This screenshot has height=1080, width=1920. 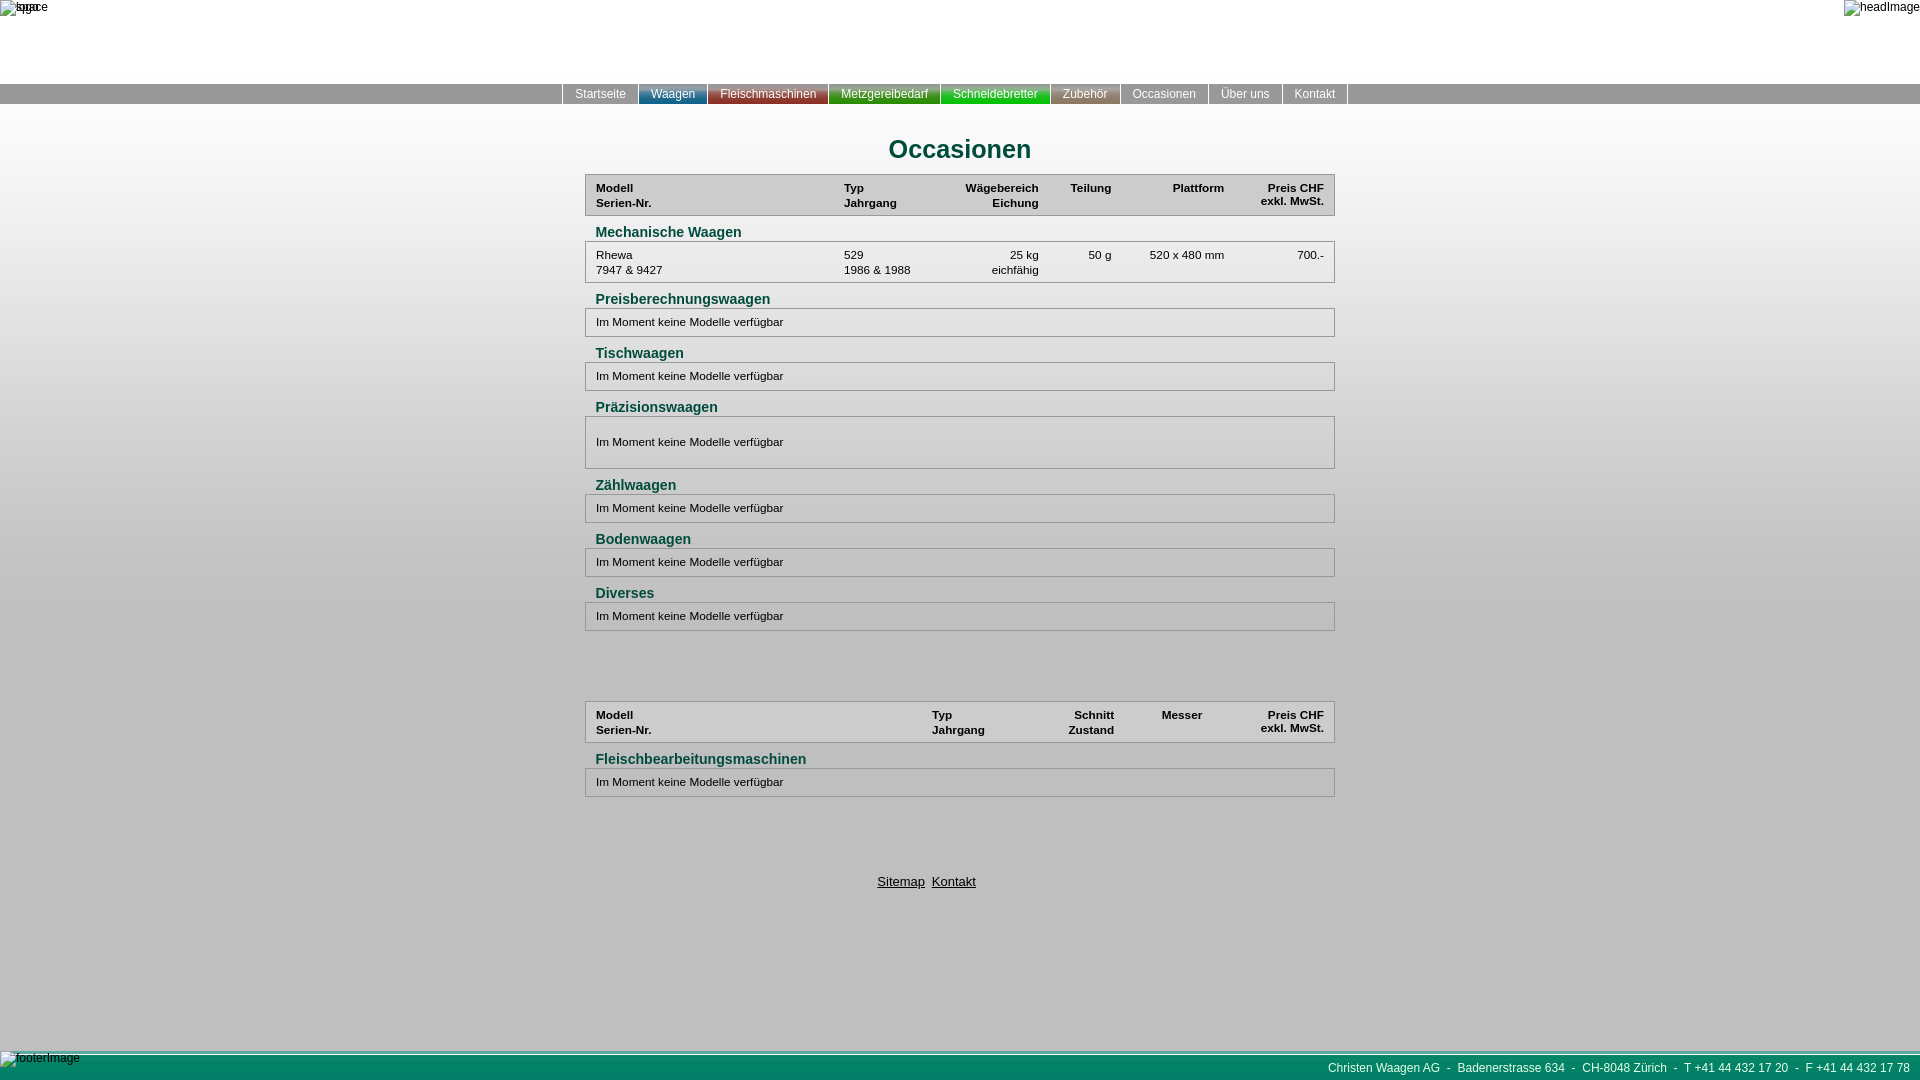 I want to click on Fleischmaschinen, so click(x=768, y=94).